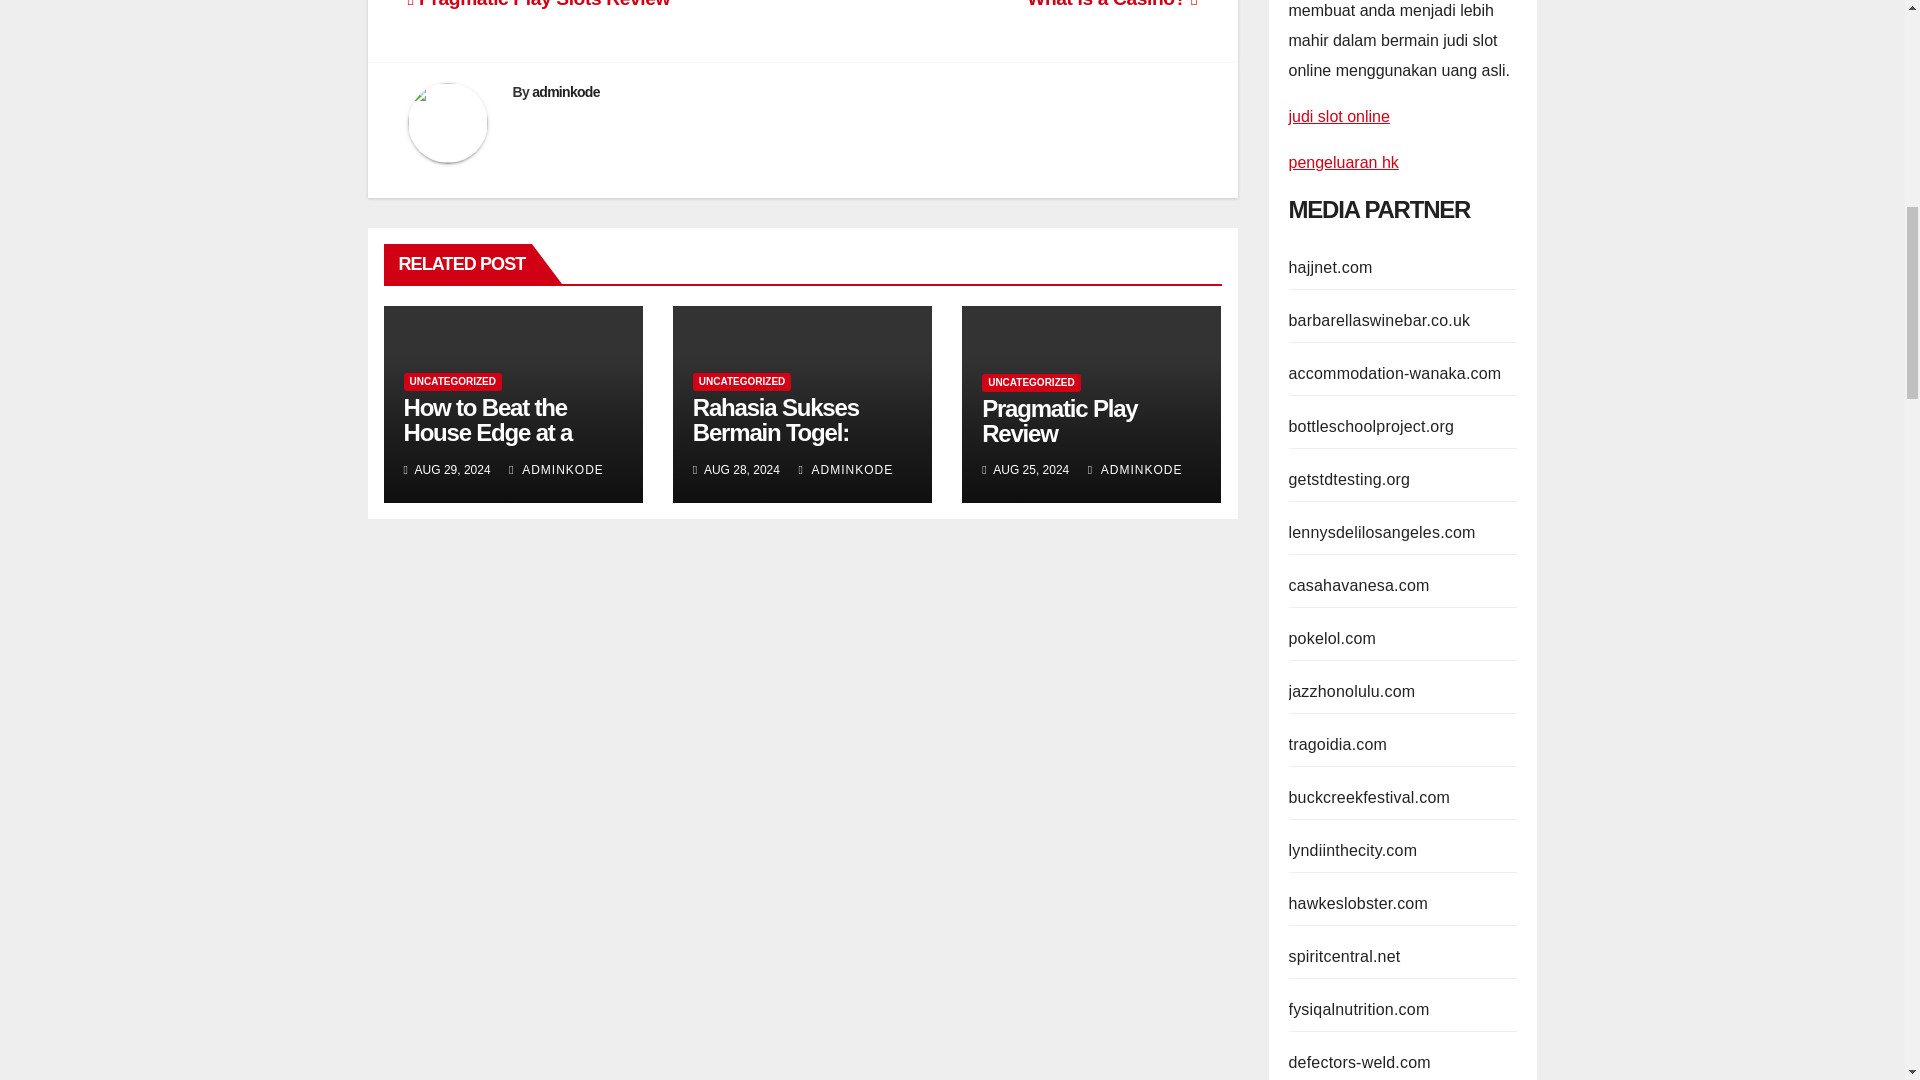 The width and height of the screenshot is (1920, 1080). Describe the element at coordinates (452, 381) in the screenshot. I see `UNCATEGORIZED` at that location.